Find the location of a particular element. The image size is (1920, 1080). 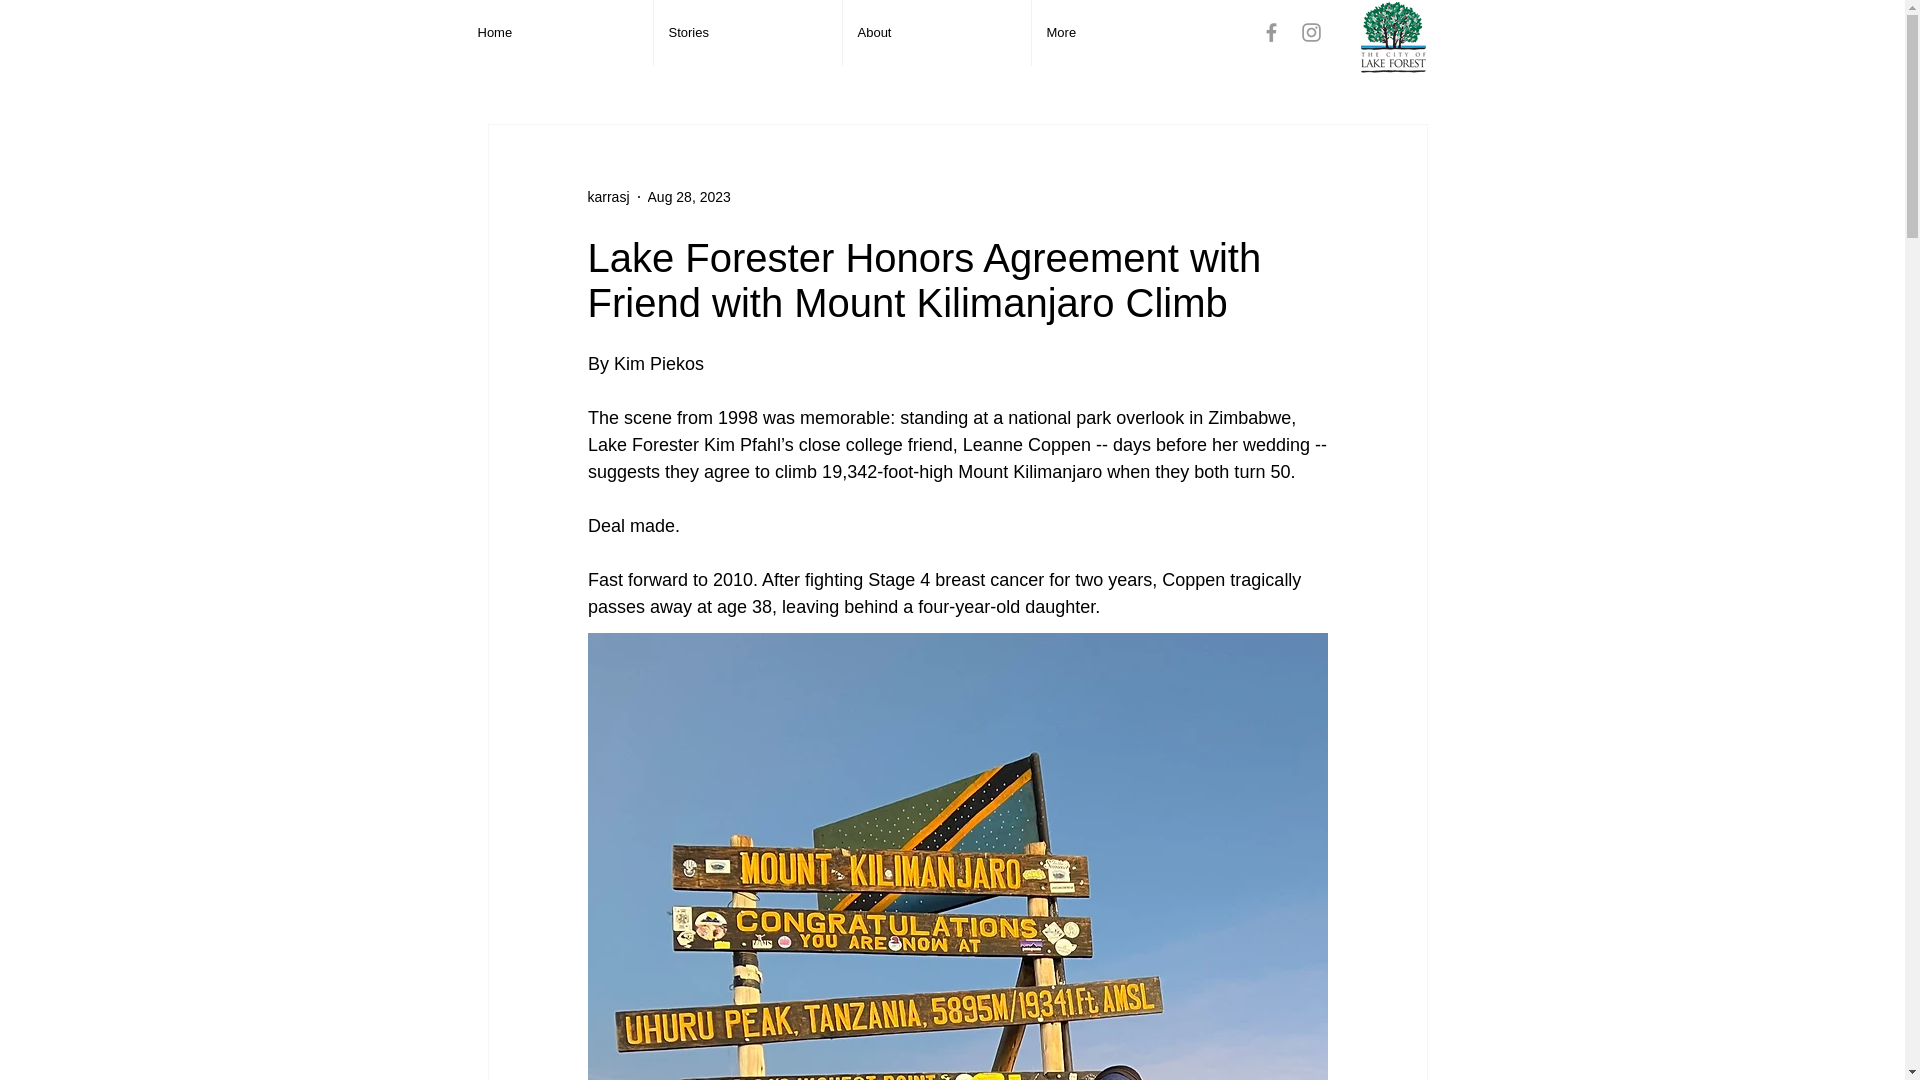

In the Spotlight is located at coordinates (1234, 64).